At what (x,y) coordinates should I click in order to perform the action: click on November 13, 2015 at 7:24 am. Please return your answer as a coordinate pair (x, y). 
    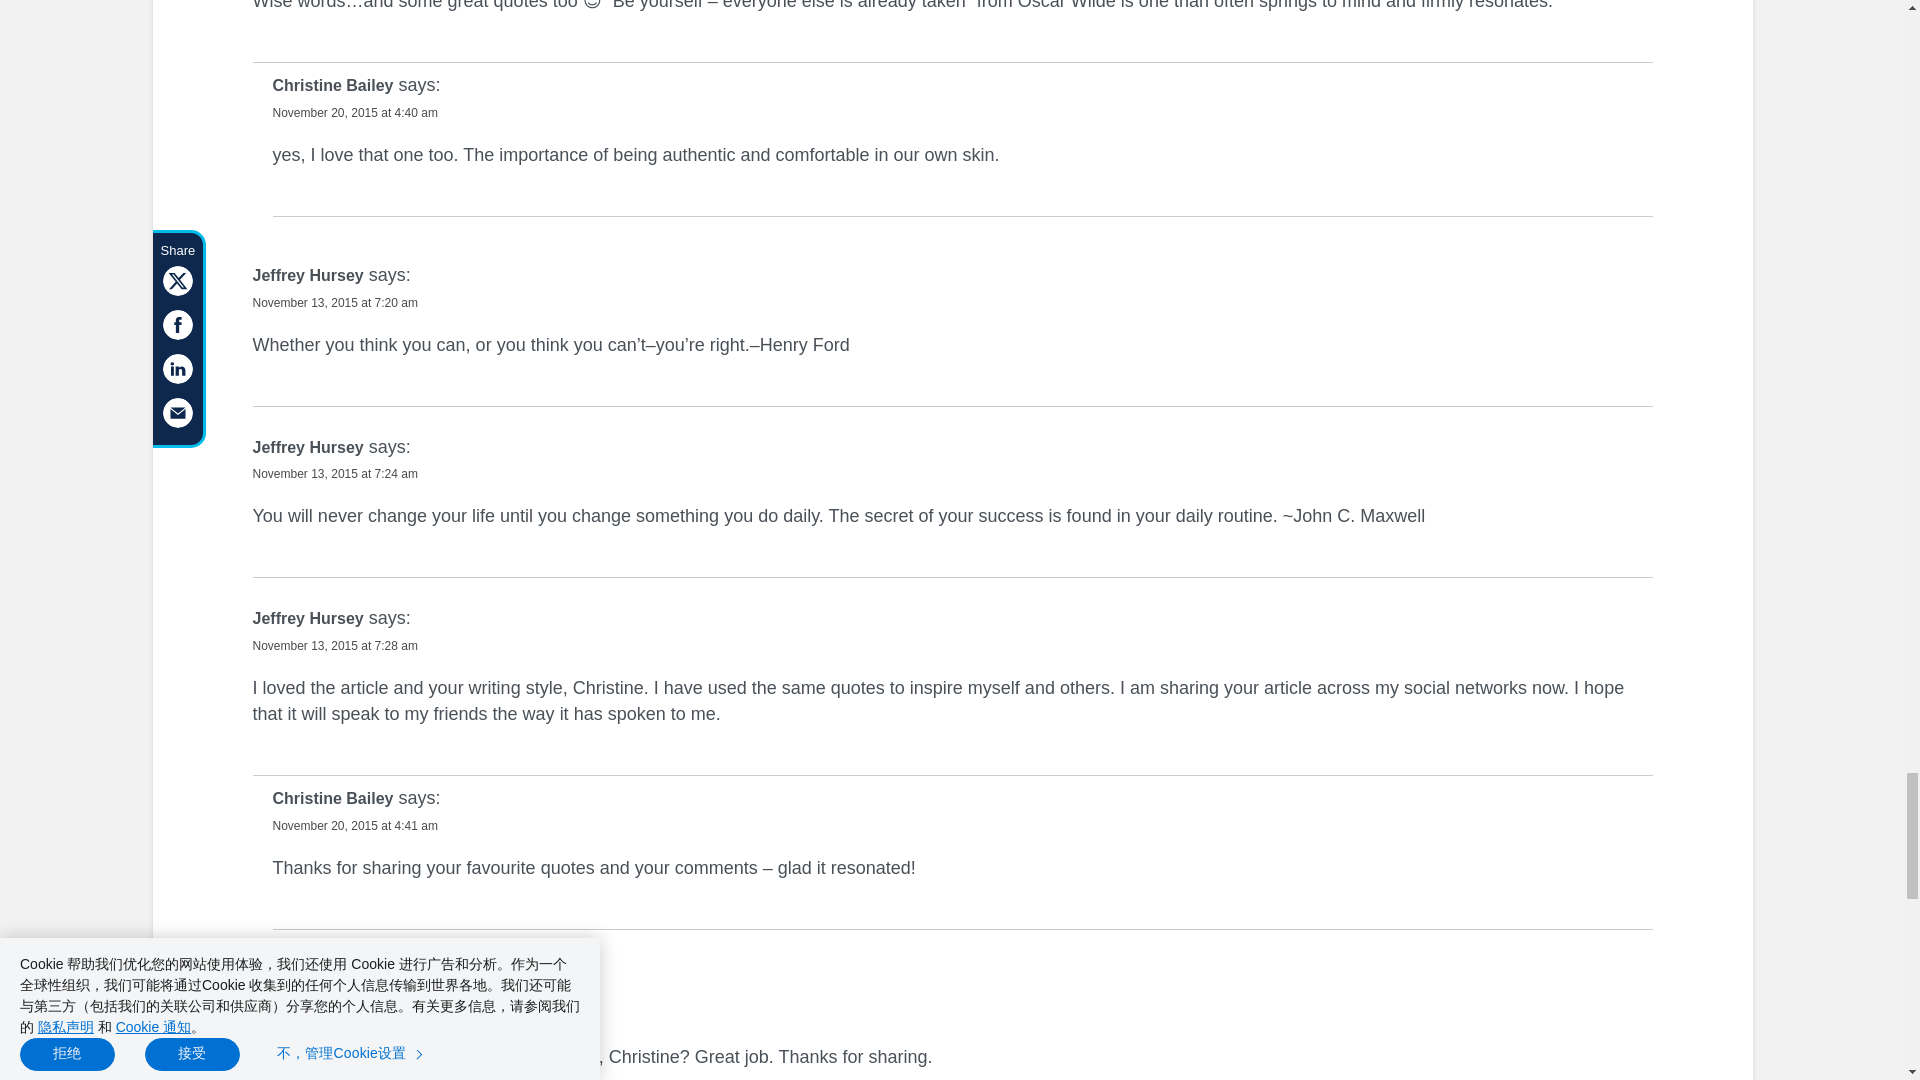
    Looking at the image, I should click on (334, 473).